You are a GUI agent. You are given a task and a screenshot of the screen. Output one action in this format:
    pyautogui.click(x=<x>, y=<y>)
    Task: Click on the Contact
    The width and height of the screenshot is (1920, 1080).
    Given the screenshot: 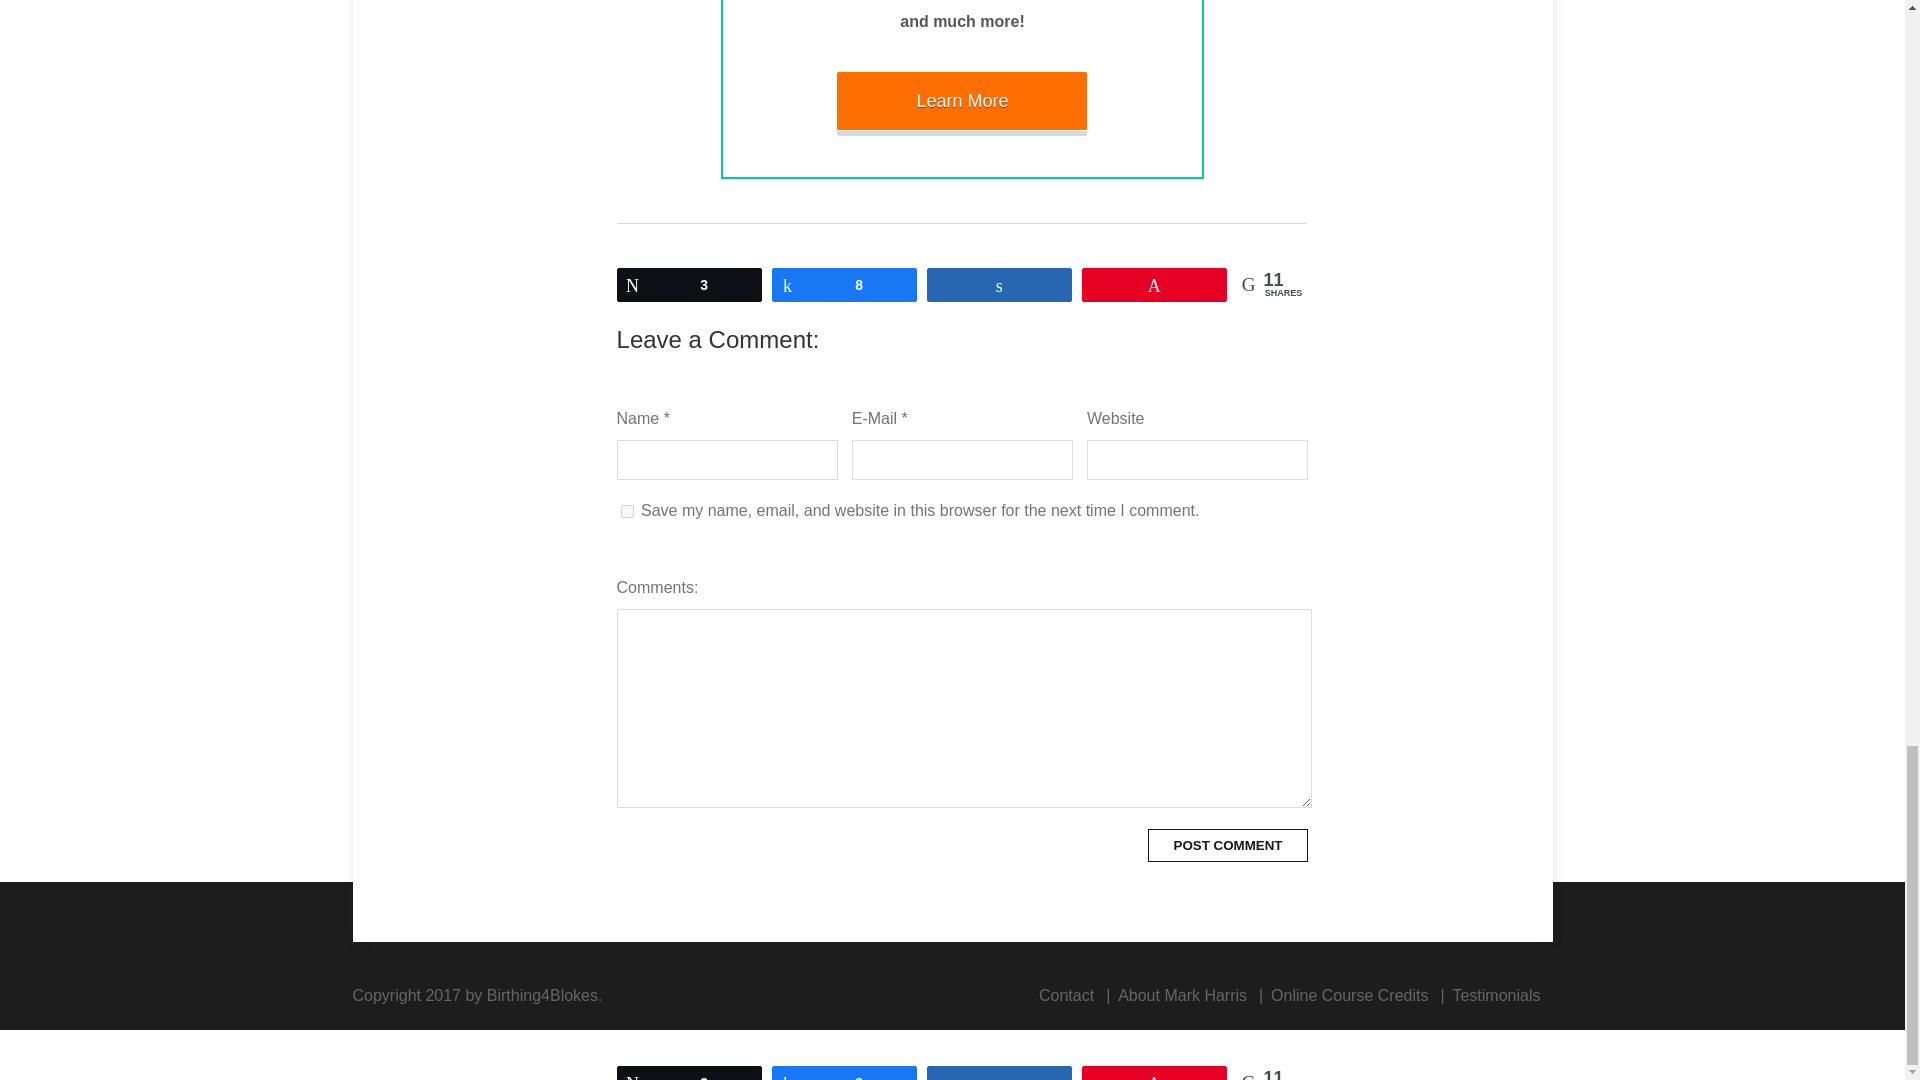 What is the action you would take?
    pyautogui.click(x=1066, y=996)
    